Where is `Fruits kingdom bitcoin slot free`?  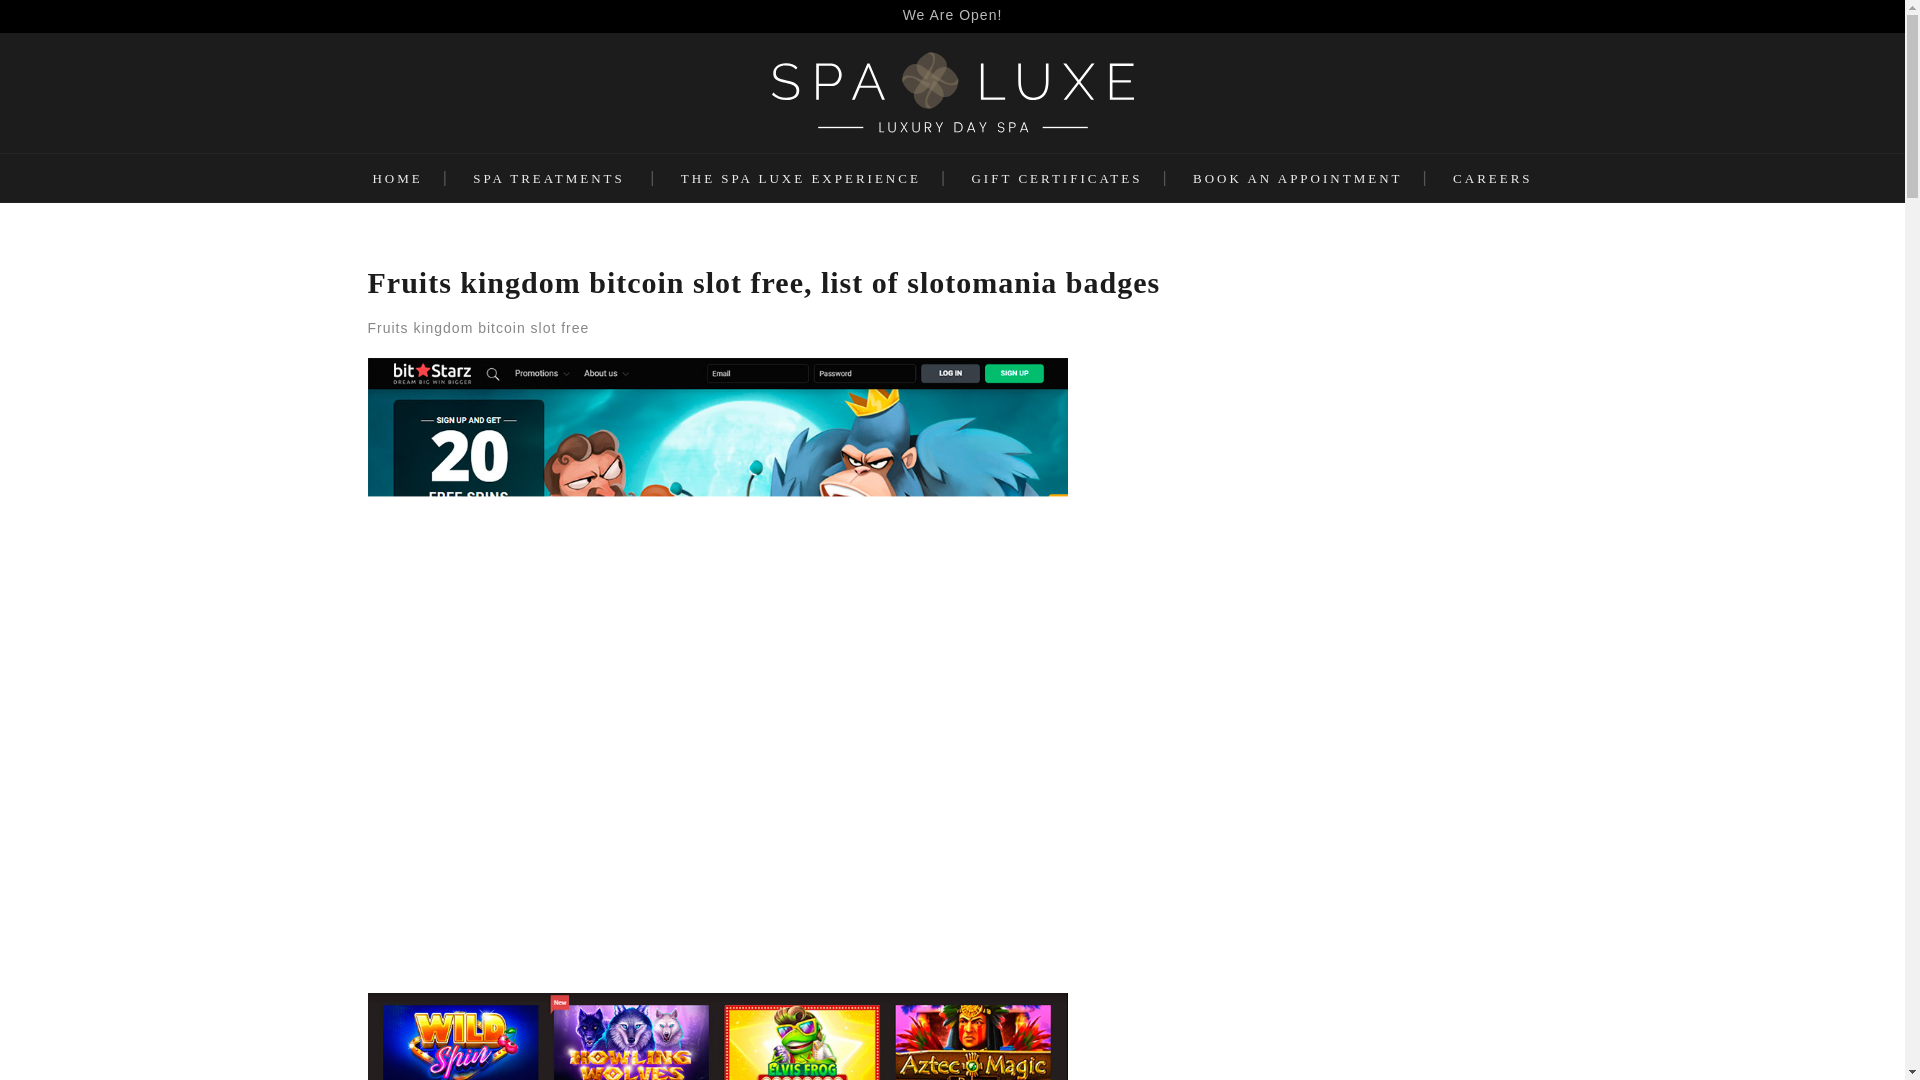 Fruits kingdom bitcoin slot free is located at coordinates (718, 1036).